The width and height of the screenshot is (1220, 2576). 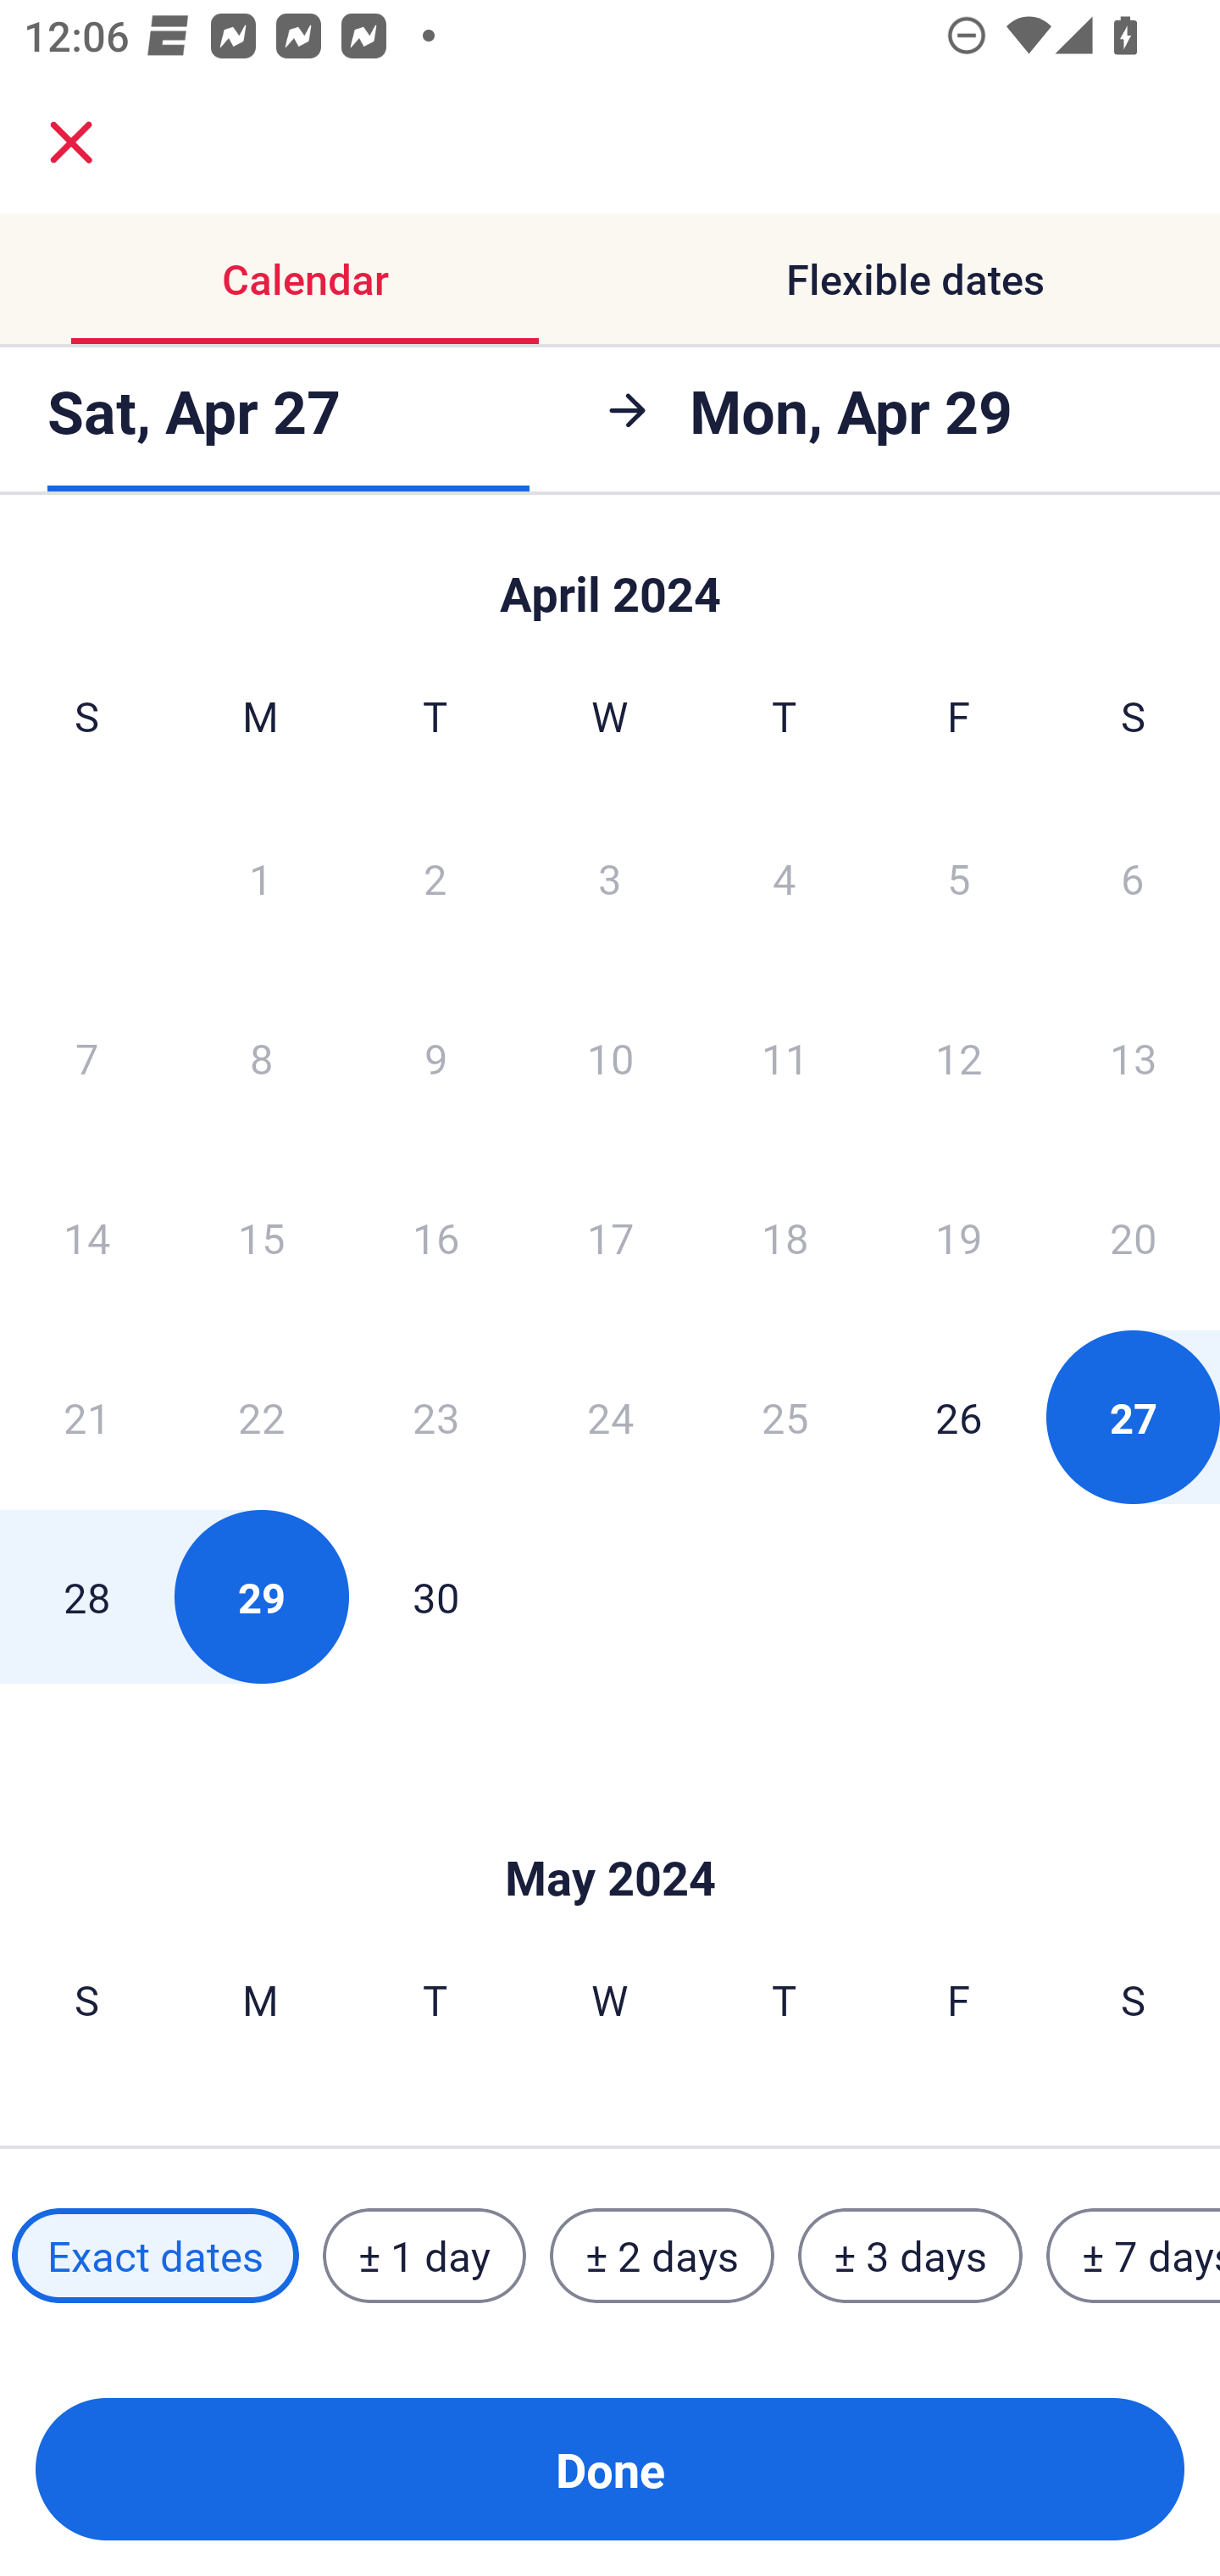 I want to click on Skip to Done, so click(x=610, y=580).